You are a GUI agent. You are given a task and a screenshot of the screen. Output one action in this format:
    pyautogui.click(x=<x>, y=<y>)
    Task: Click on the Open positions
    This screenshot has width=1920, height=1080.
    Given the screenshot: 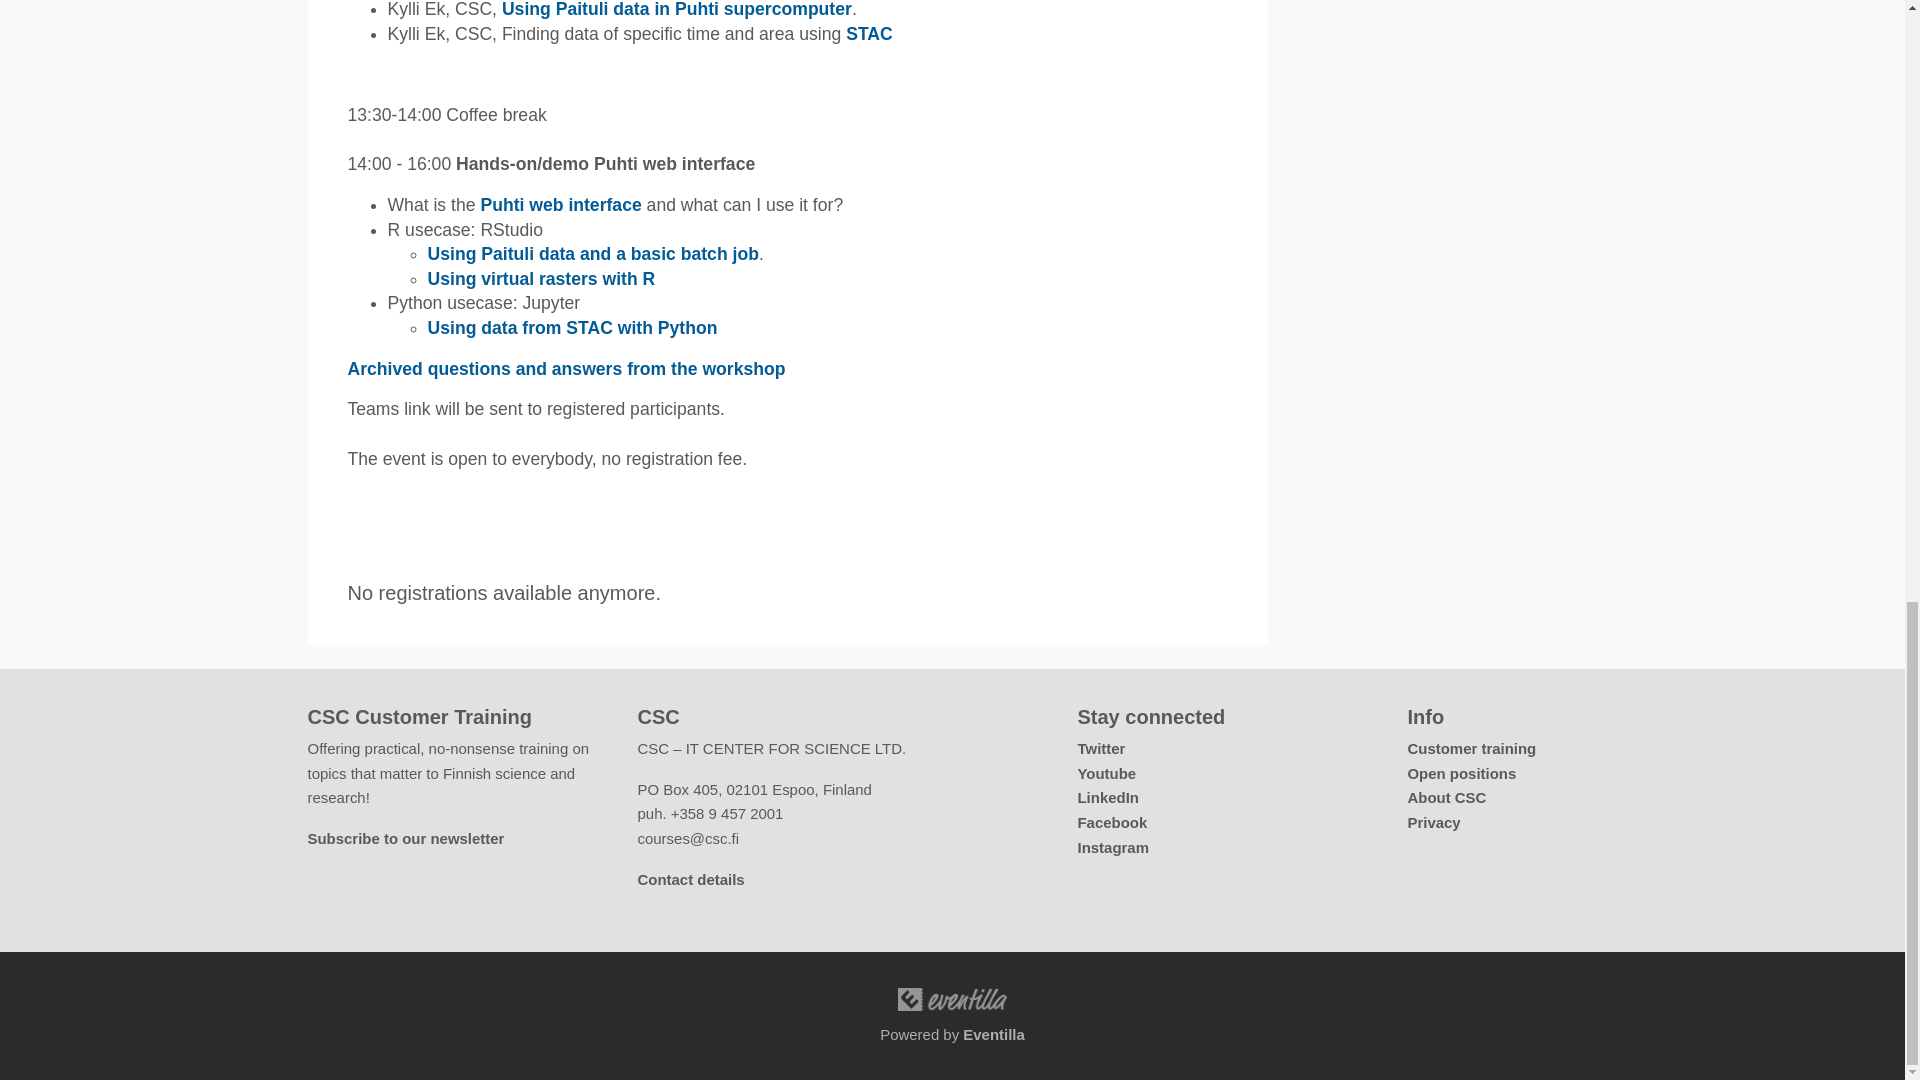 What is the action you would take?
    pyautogui.click(x=1462, y=772)
    